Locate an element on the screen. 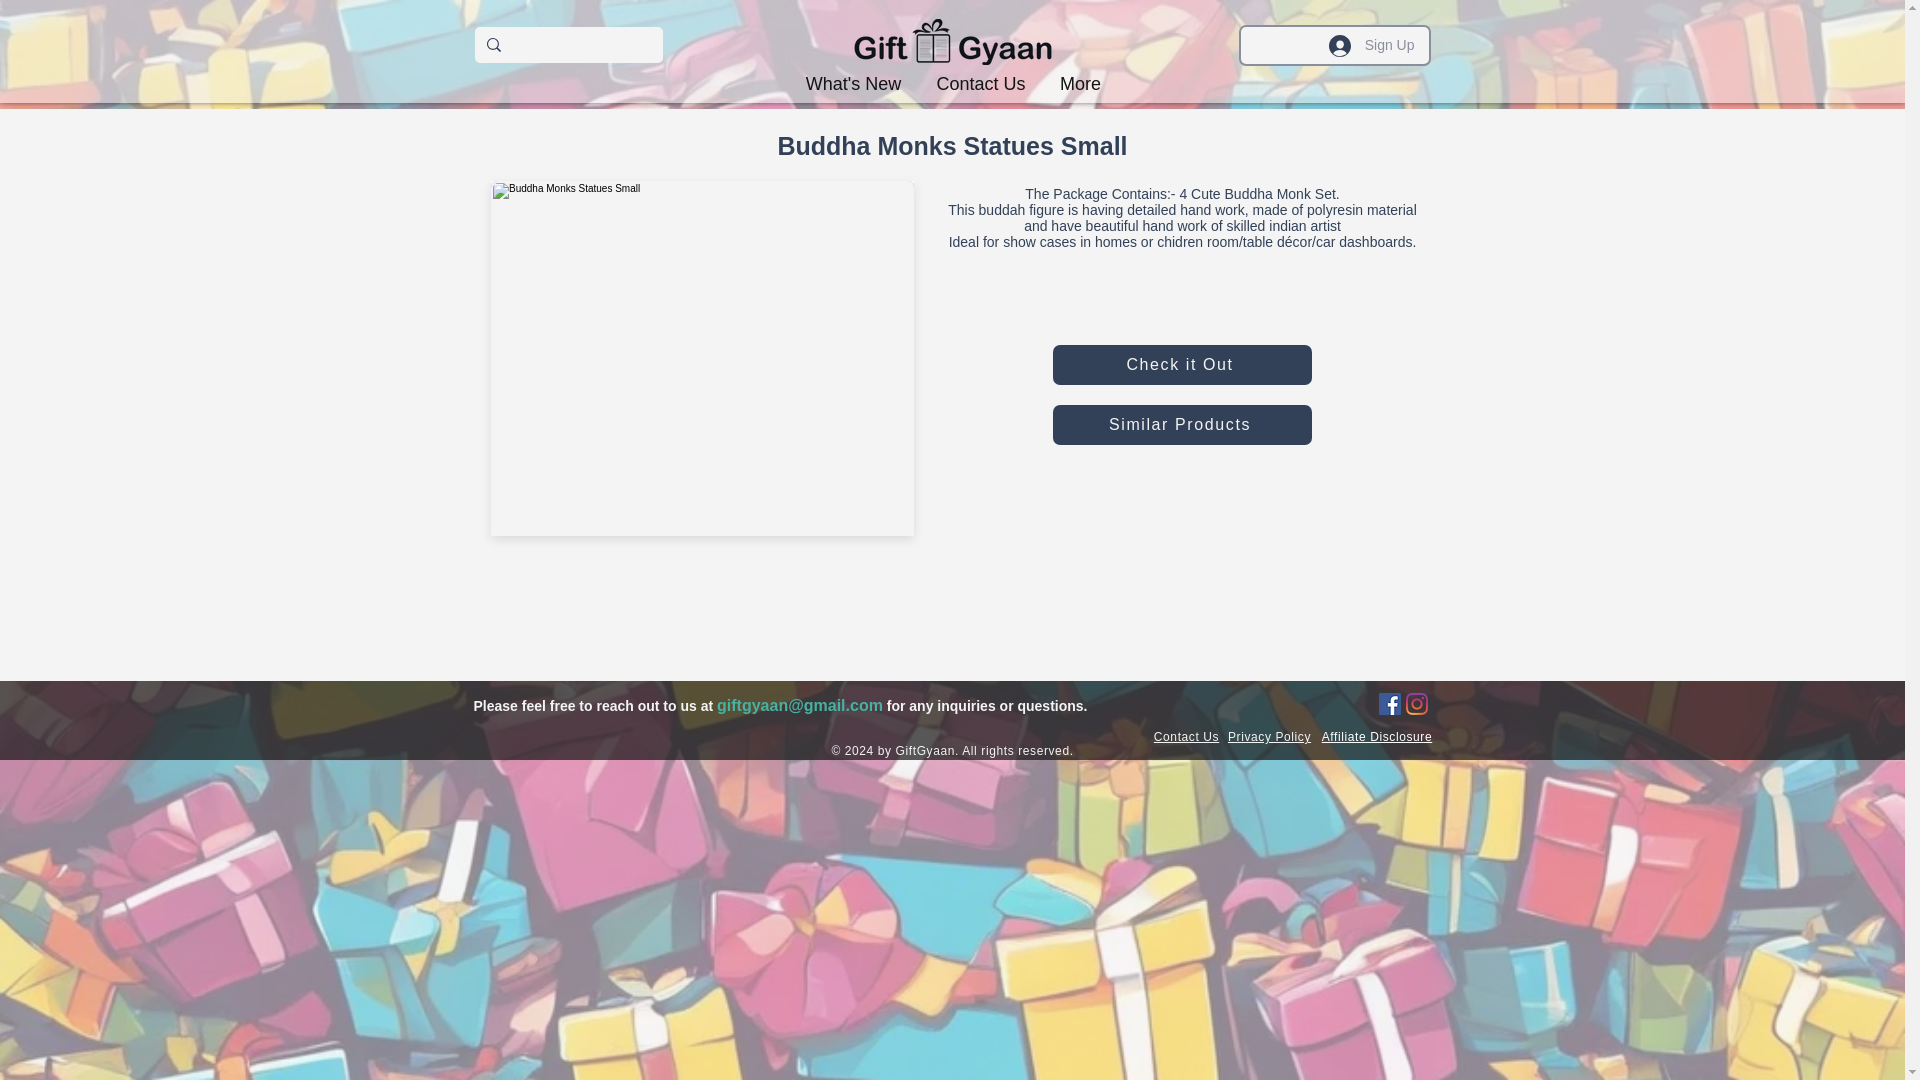 The width and height of the screenshot is (1920, 1080). Check it Out is located at coordinates (1182, 364).